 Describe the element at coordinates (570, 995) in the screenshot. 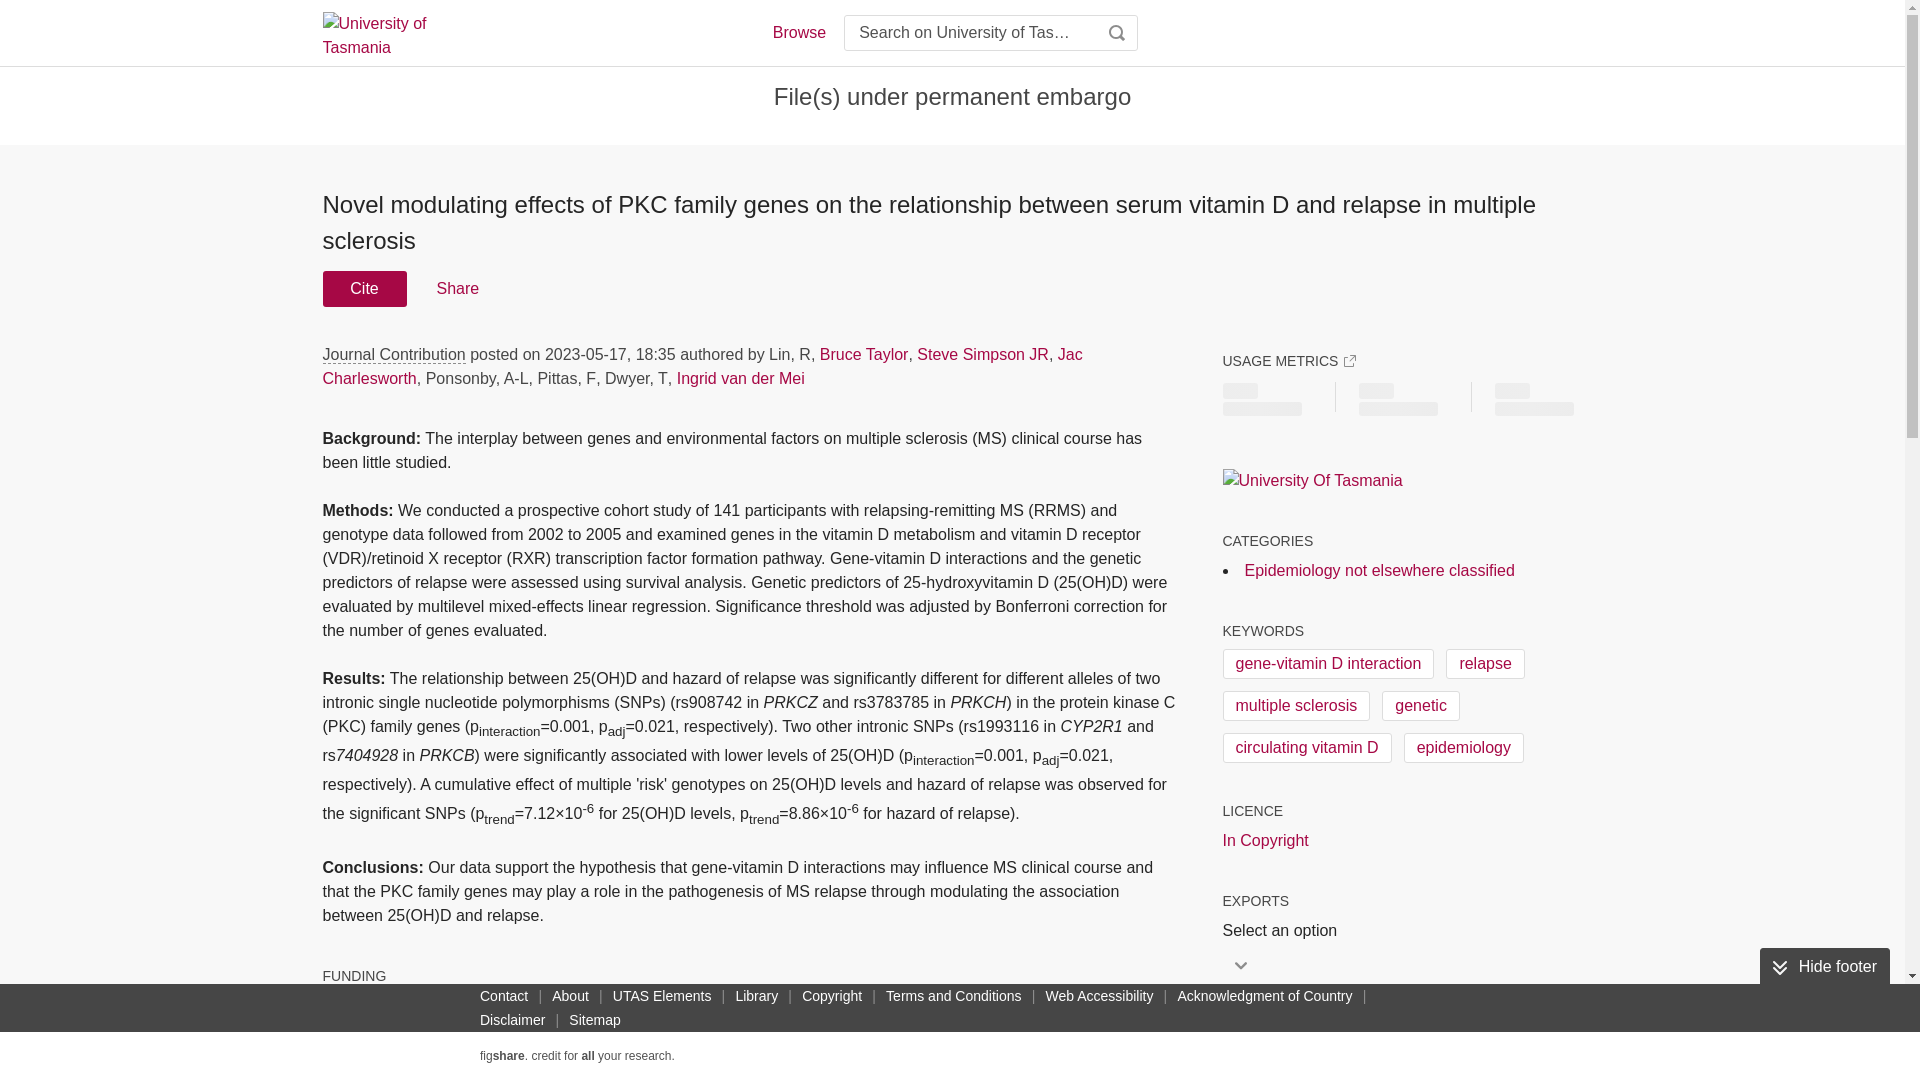

I see `About` at that location.